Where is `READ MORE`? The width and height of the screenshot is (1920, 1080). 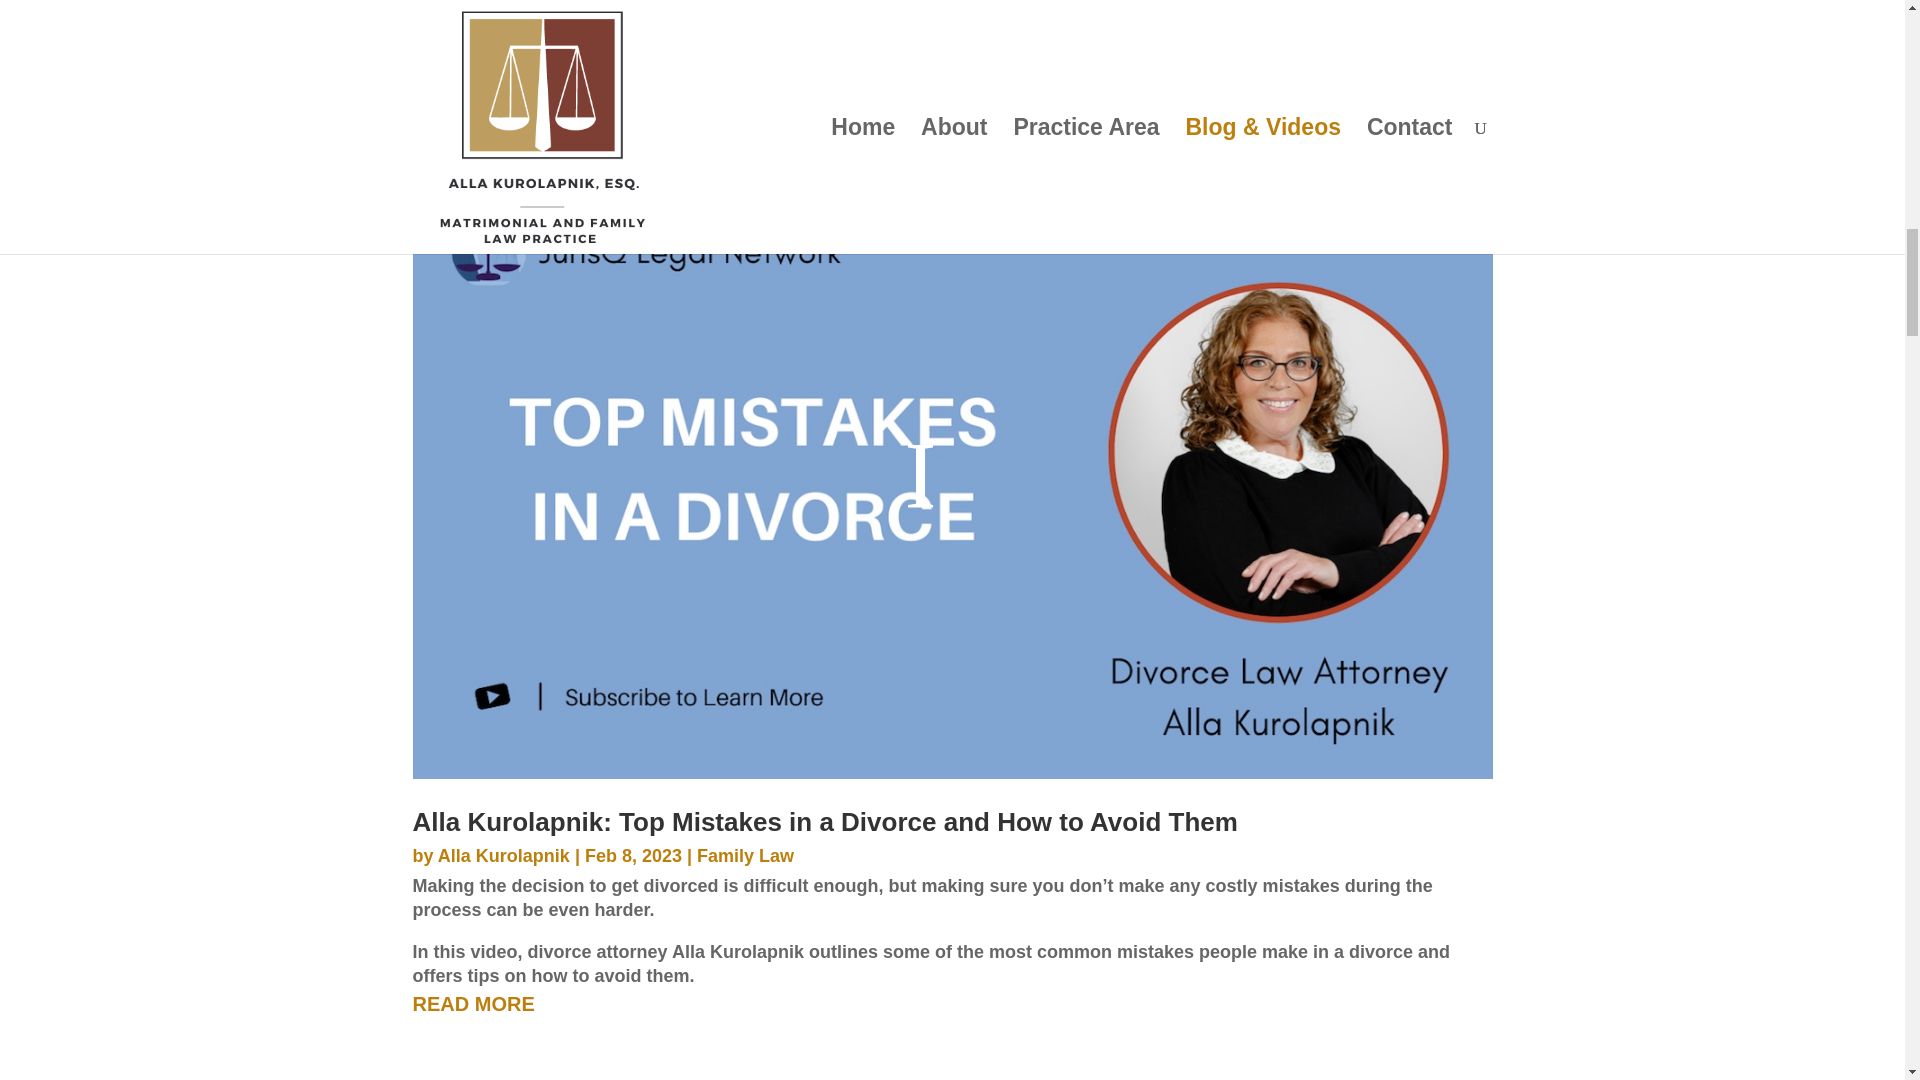 READ MORE is located at coordinates (952, 1004).